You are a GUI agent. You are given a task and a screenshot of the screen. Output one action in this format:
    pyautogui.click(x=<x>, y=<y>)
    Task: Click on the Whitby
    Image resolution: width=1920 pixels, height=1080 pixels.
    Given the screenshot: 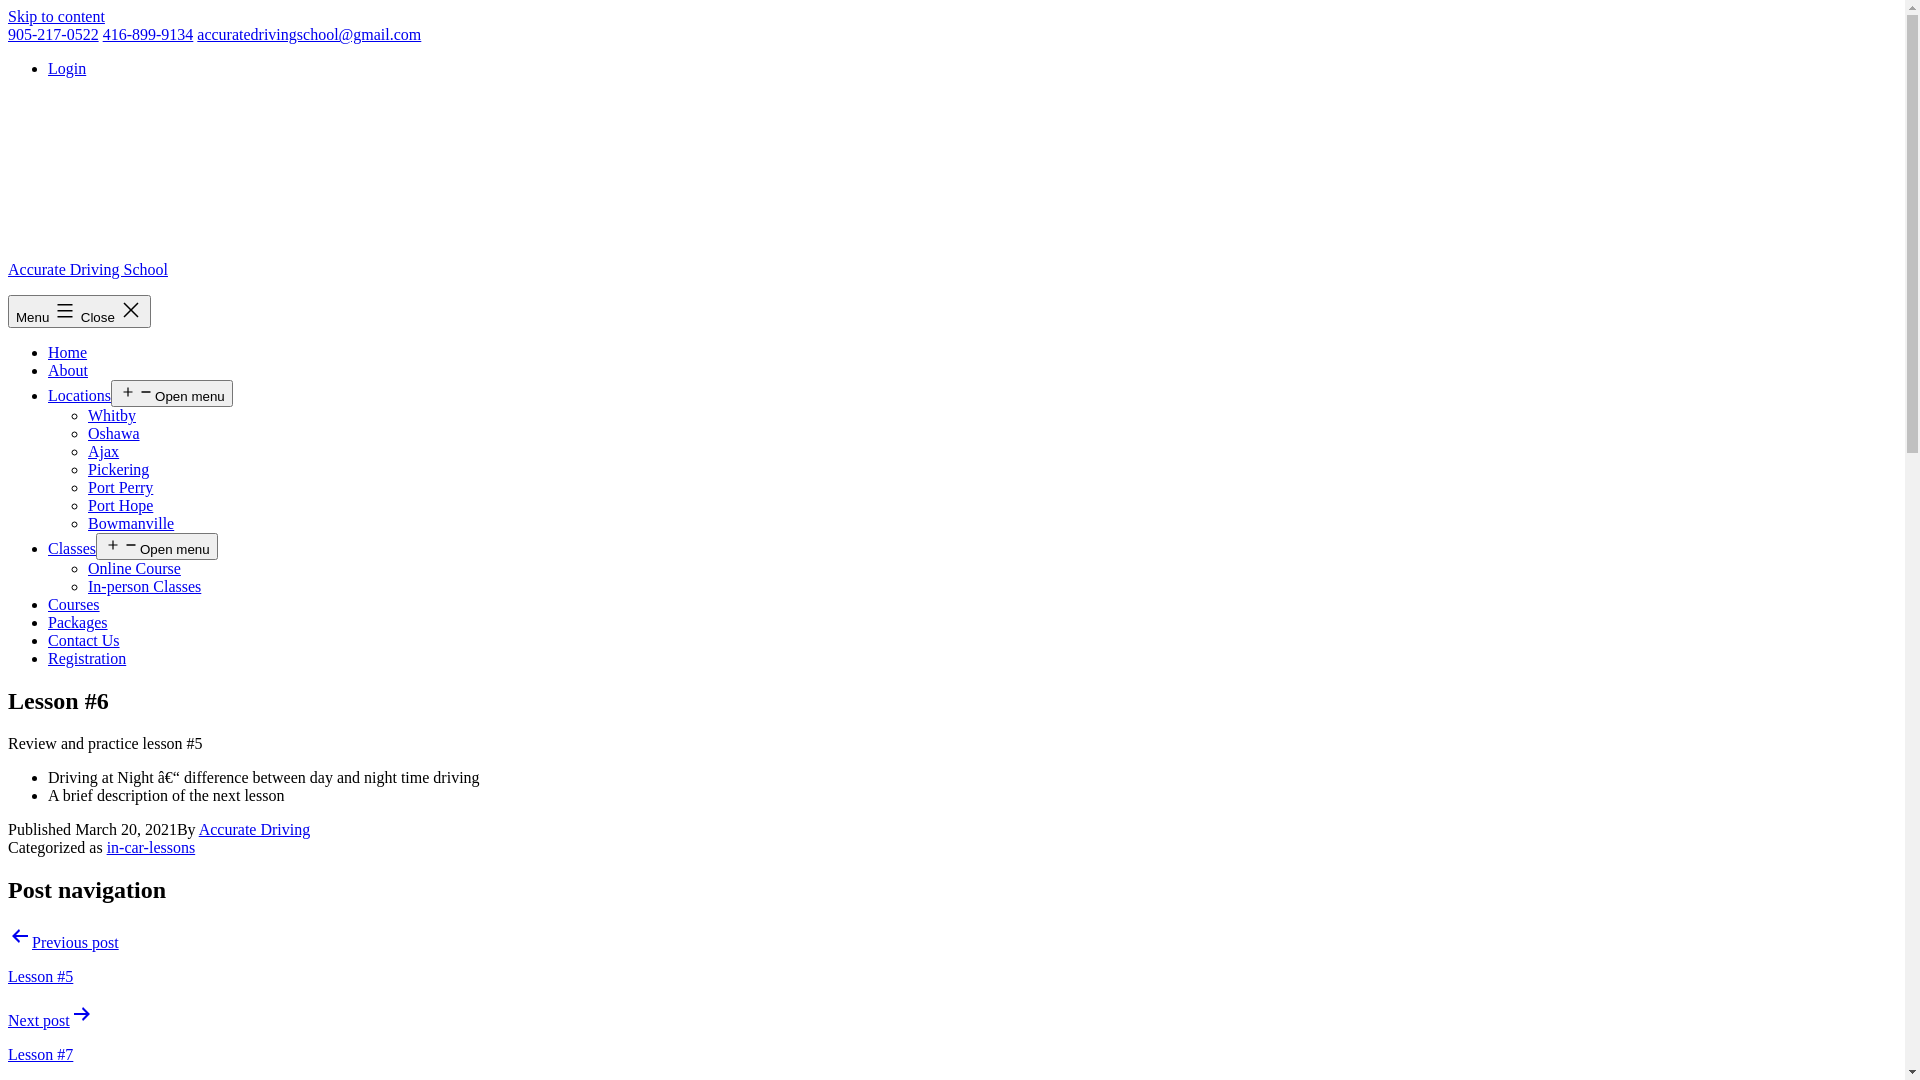 What is the action you would take?
    pyautogui.click(x=112, y=416)
    